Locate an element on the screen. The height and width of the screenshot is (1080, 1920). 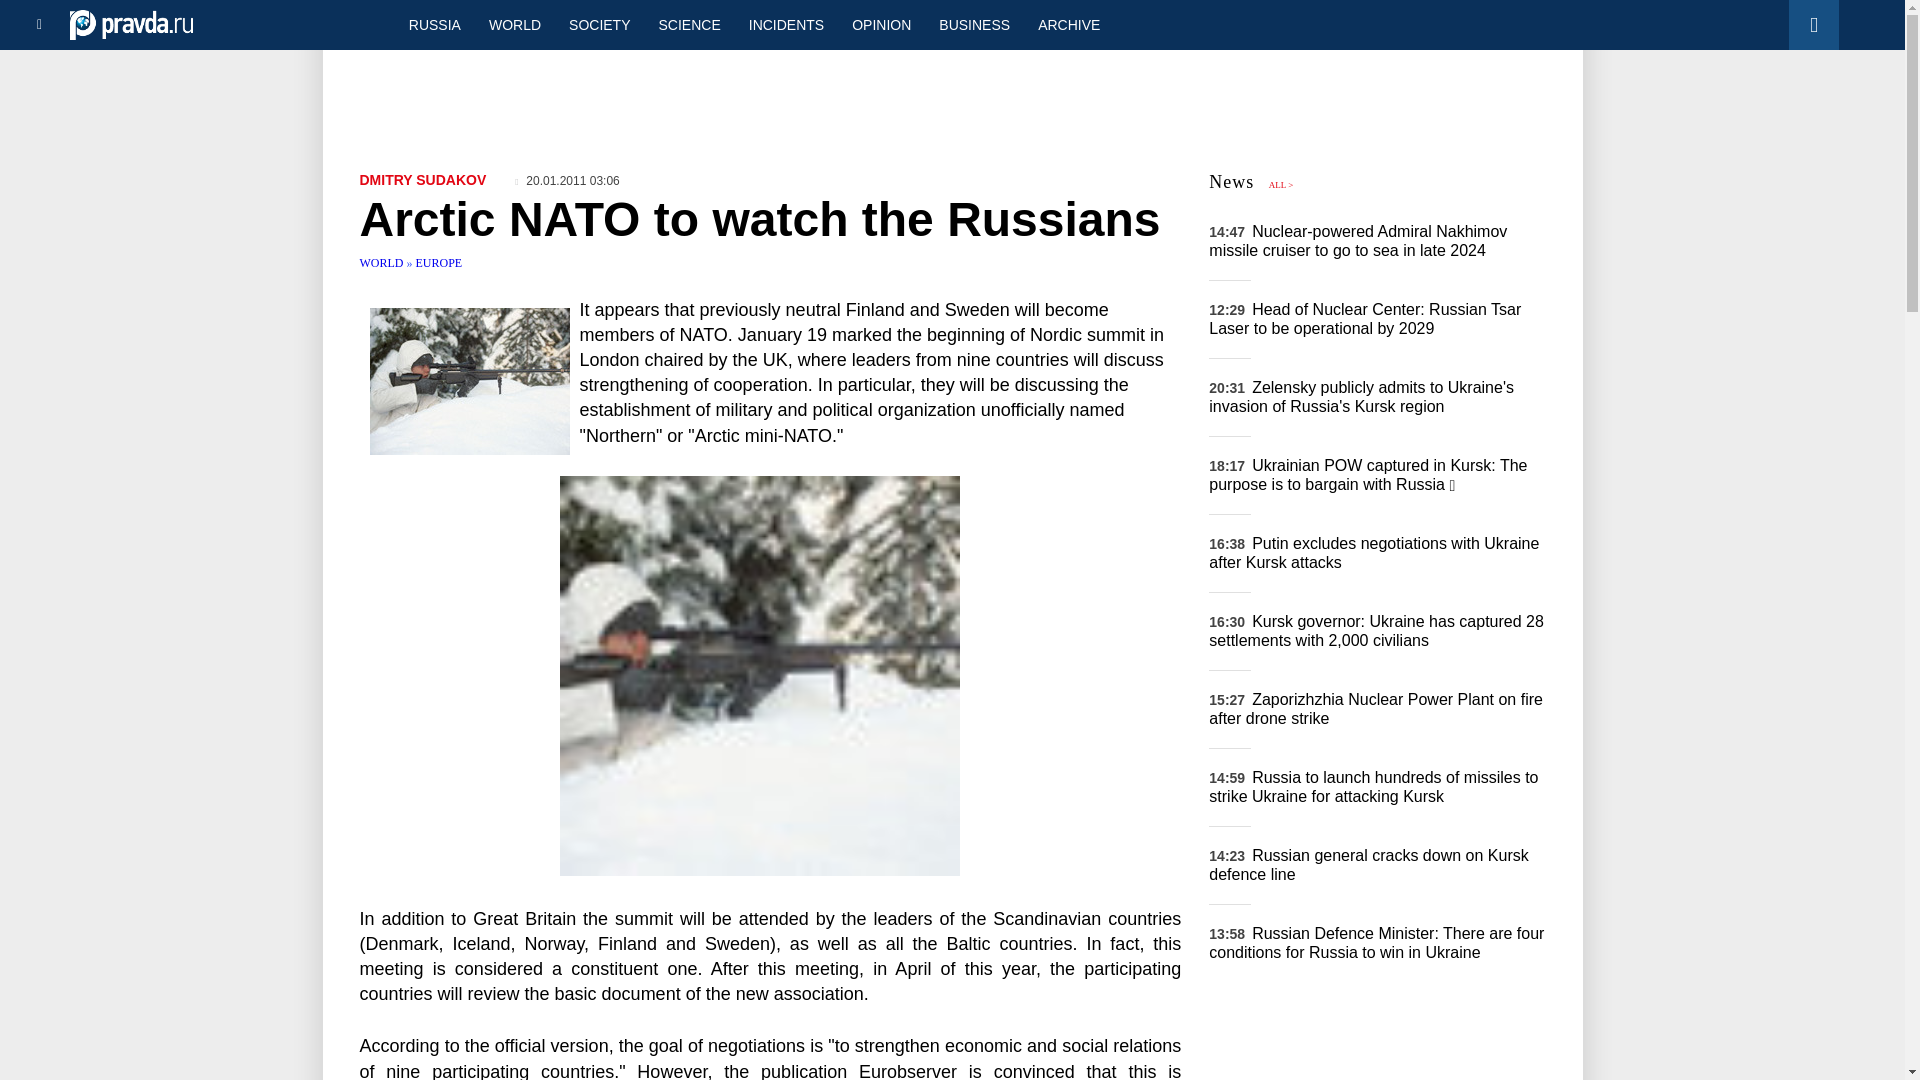
Arctic NATO to watch the Russians is located at coordinates (760, 676).